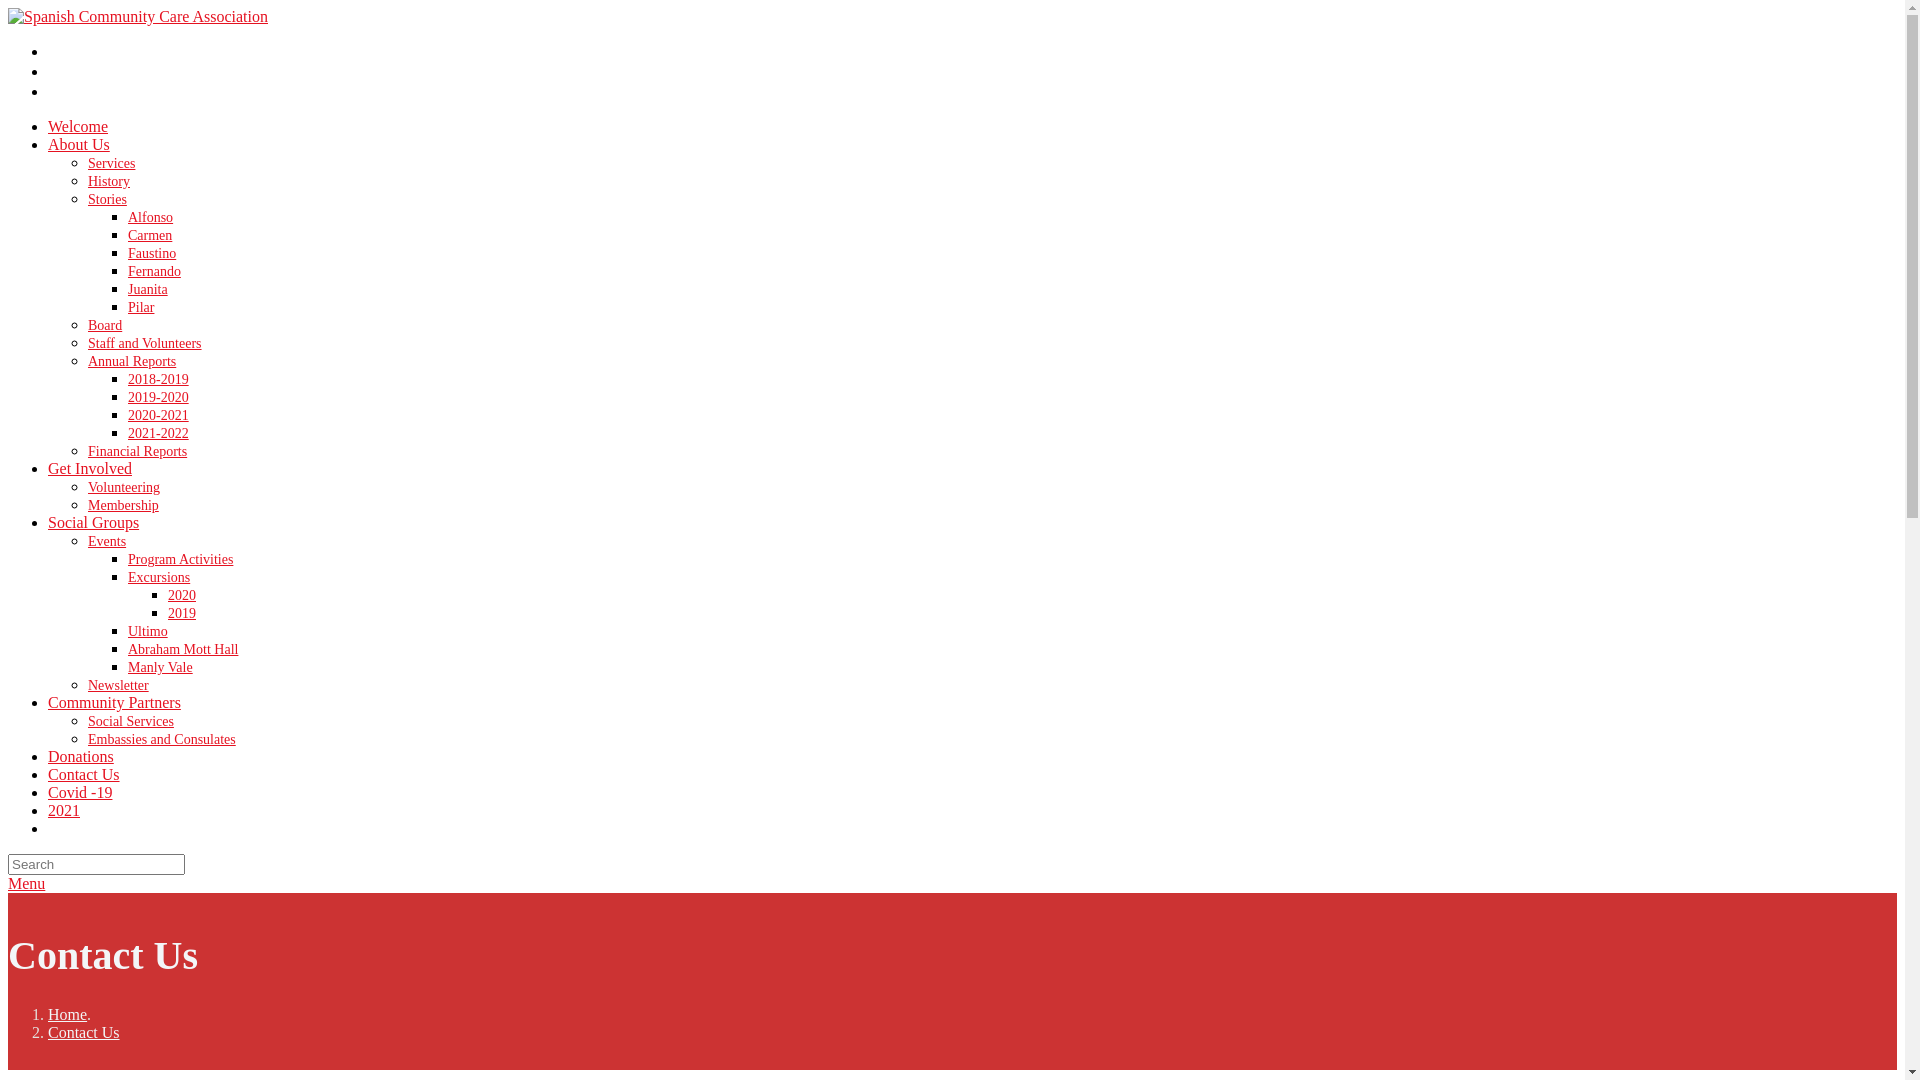 The image size is (1920, 1080). I want to click on Juanita, so click(148, 290).